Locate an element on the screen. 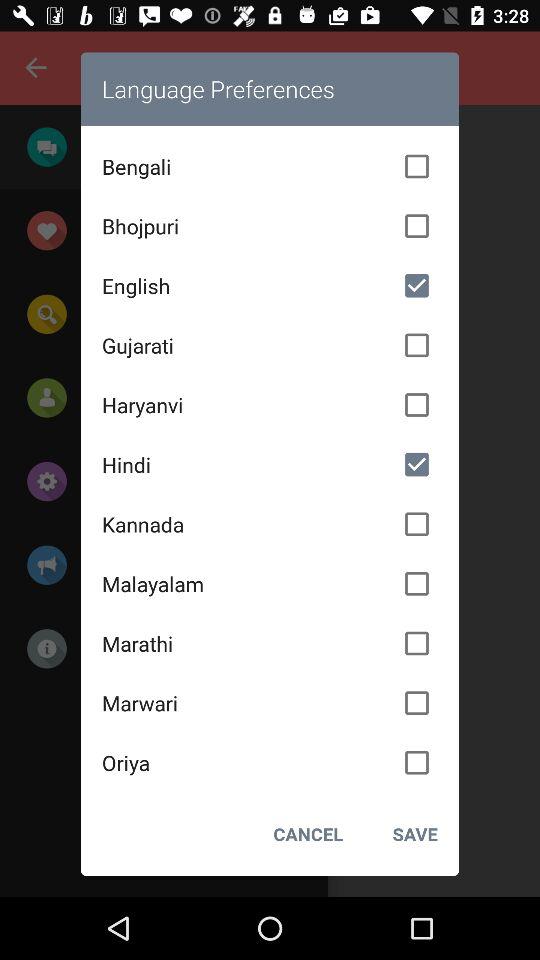  tap the gujarati icon is located at coordinates (270, 345).